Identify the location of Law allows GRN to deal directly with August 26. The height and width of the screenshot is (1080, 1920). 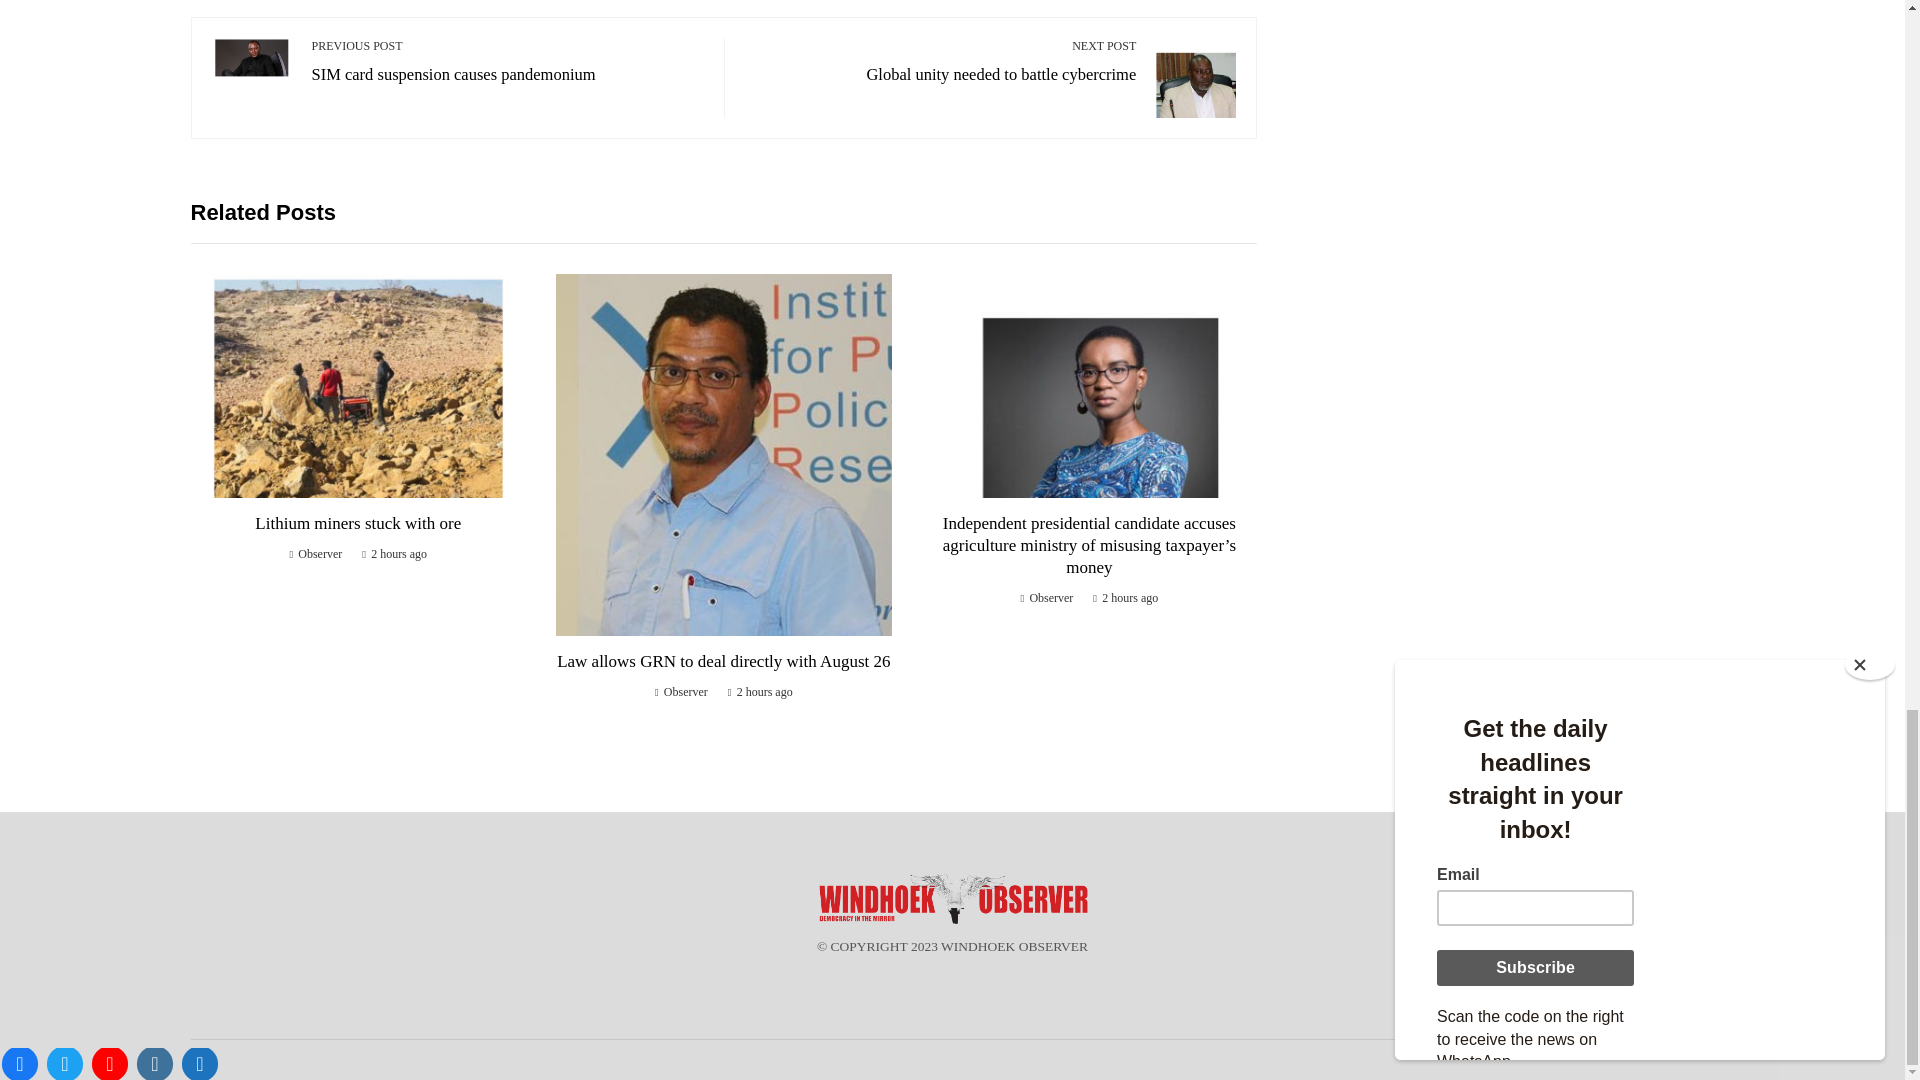
(358, 524).